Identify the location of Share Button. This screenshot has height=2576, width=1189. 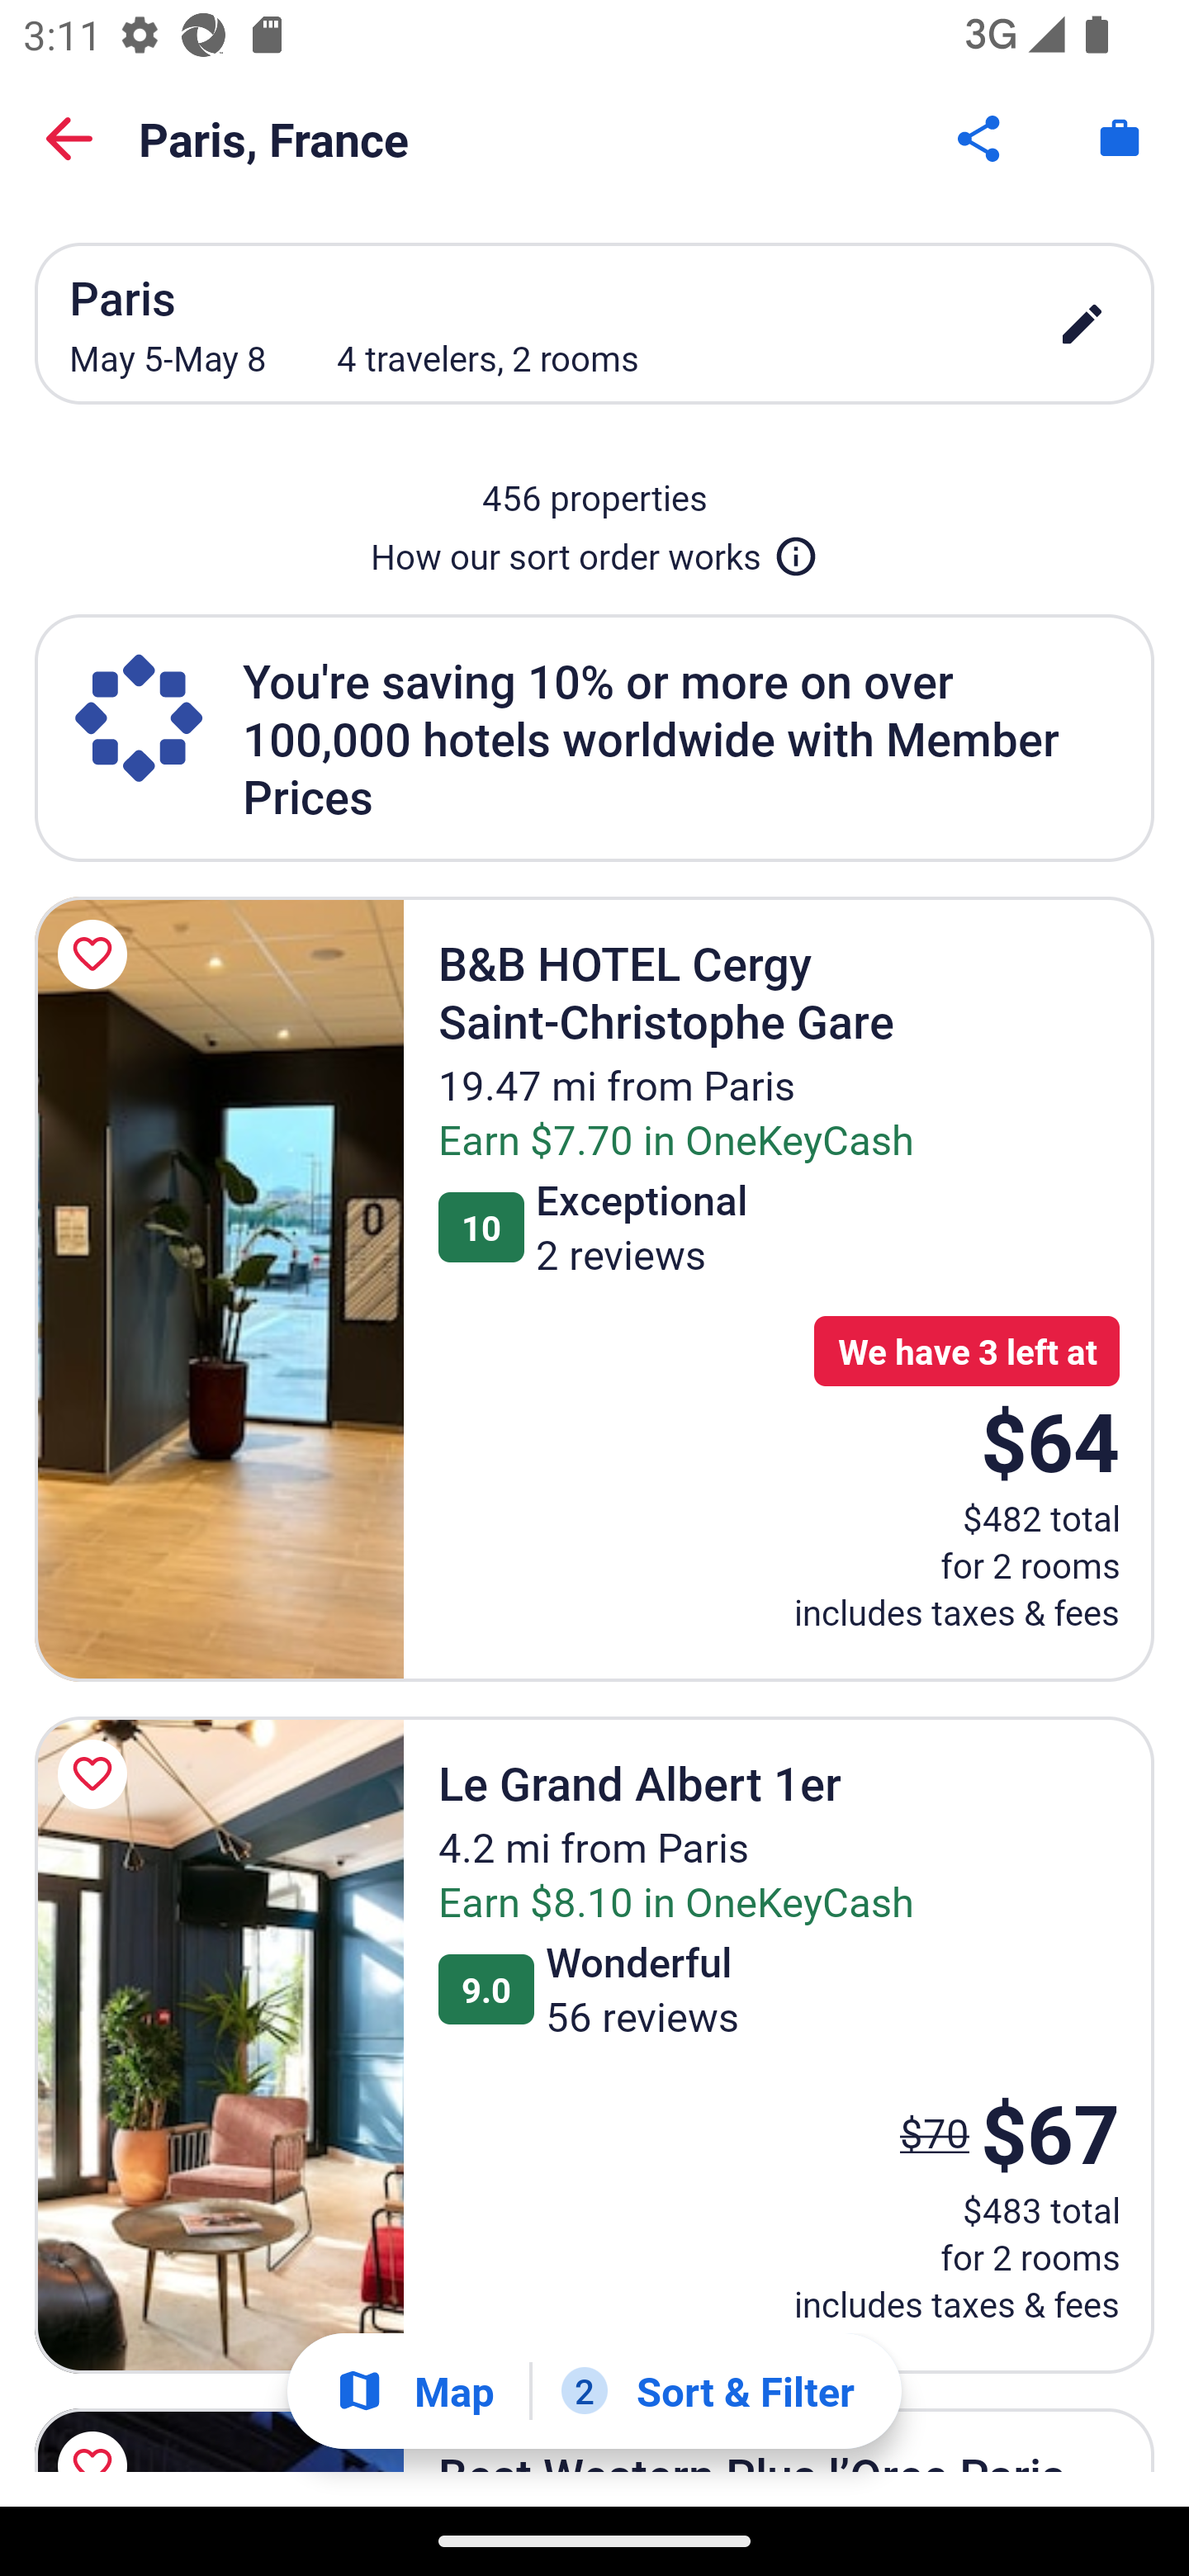
(981, 139).